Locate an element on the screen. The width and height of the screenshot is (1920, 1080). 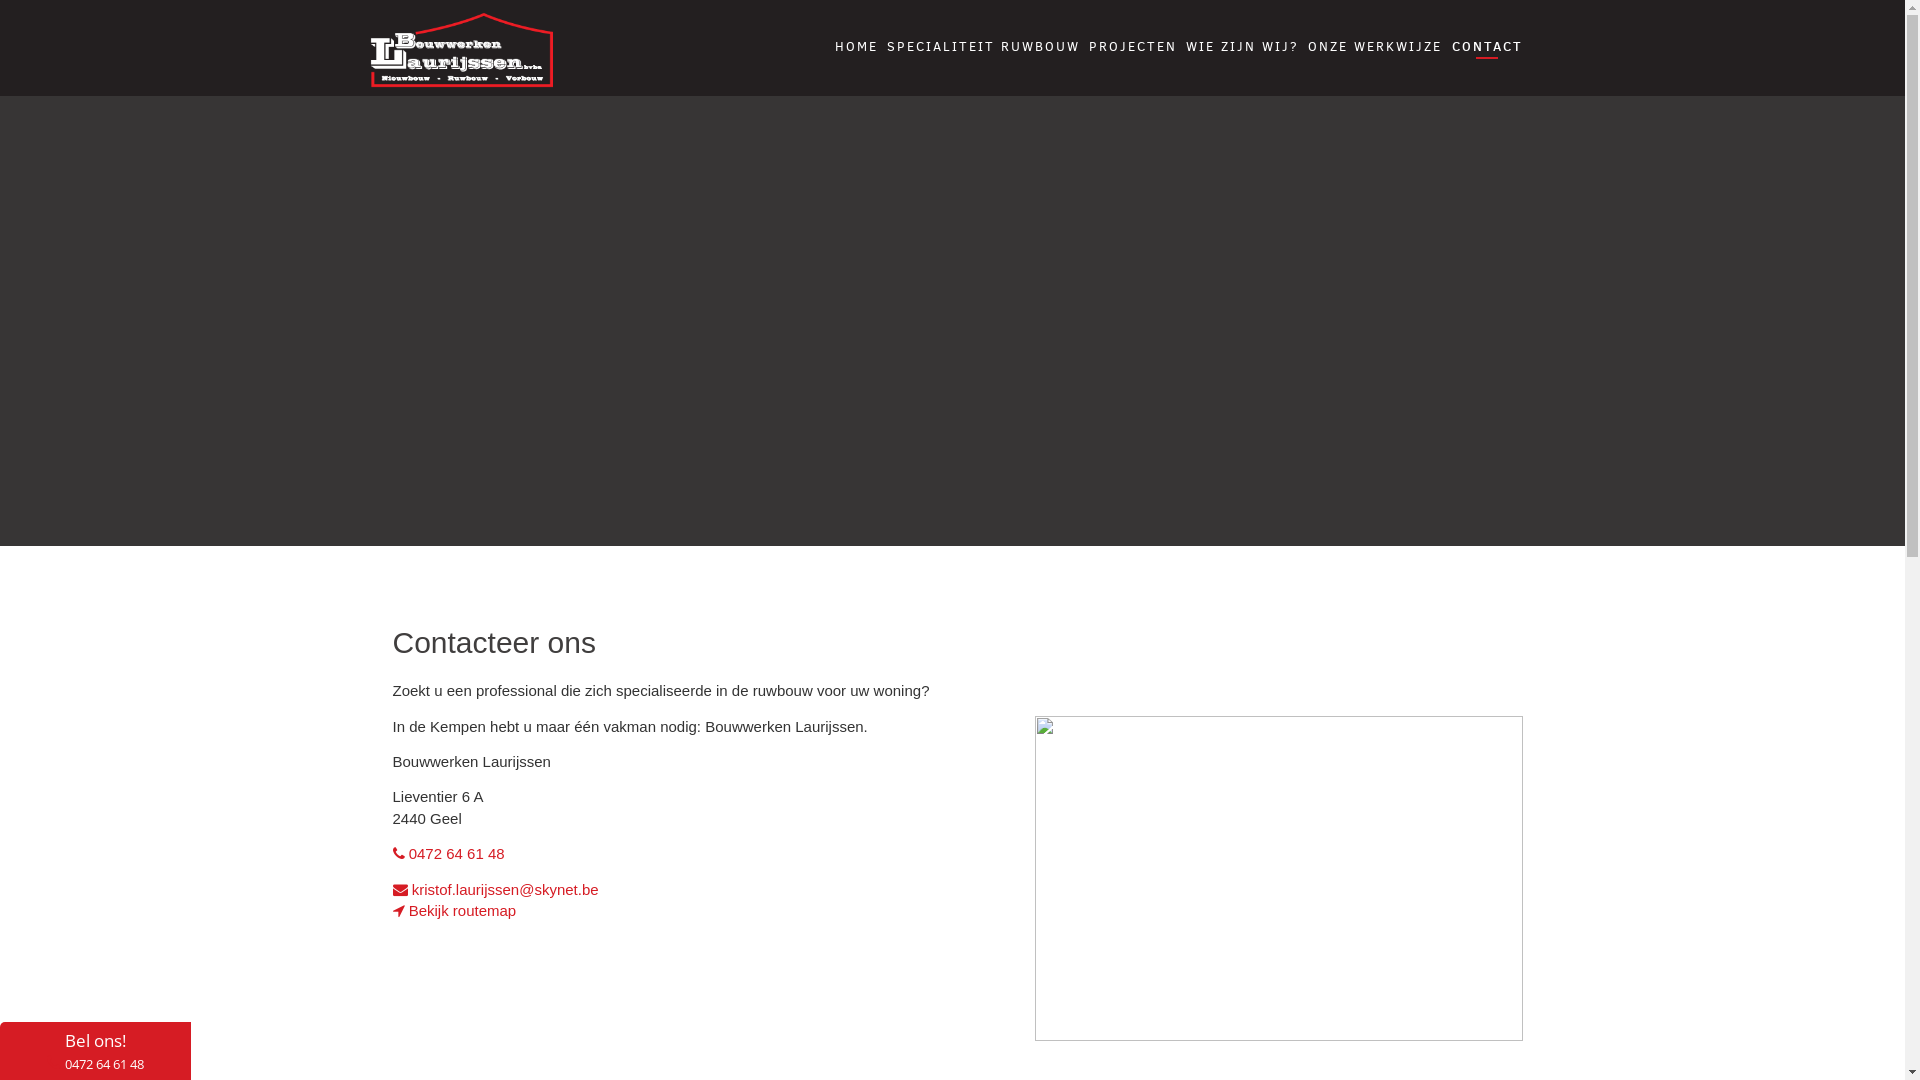
 Bekijk routemap is located at coordinates (454, 910).